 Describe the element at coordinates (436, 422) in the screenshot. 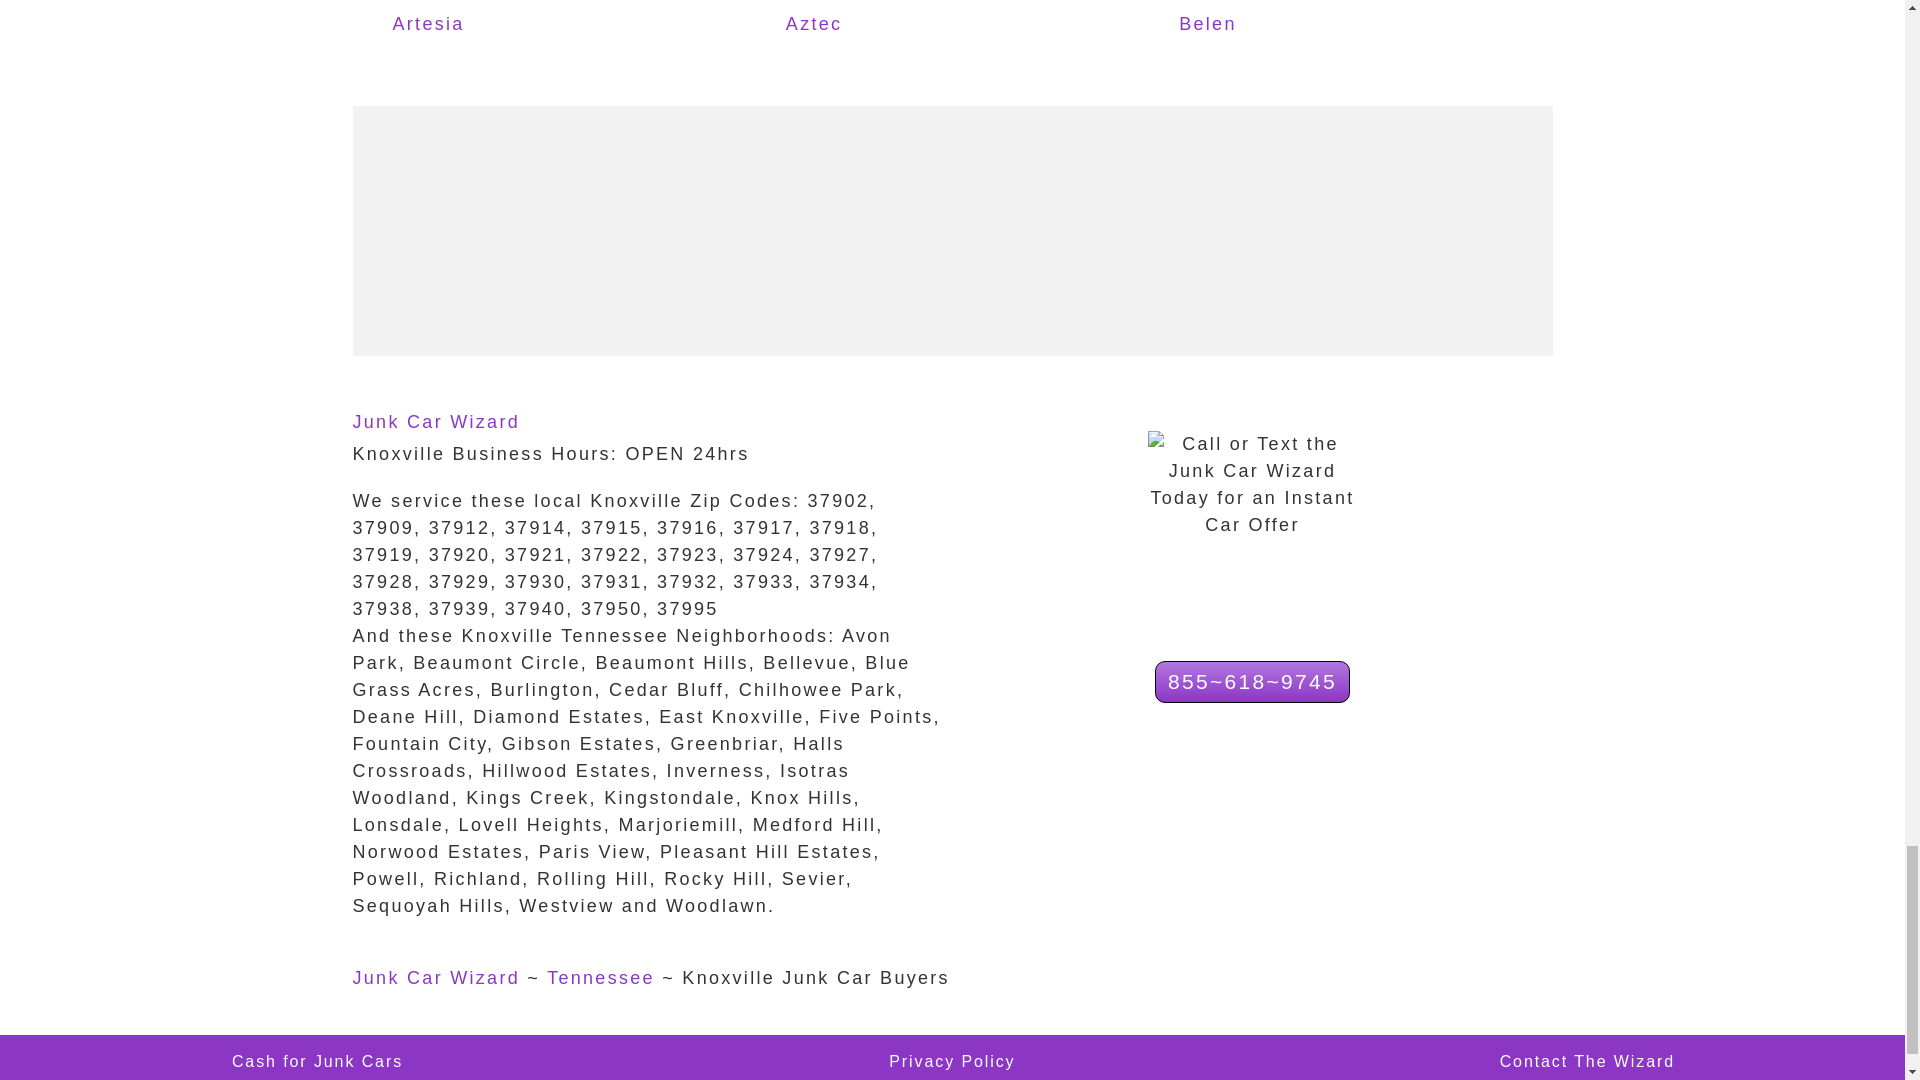

I see `Junk Car Wizard` at that location.